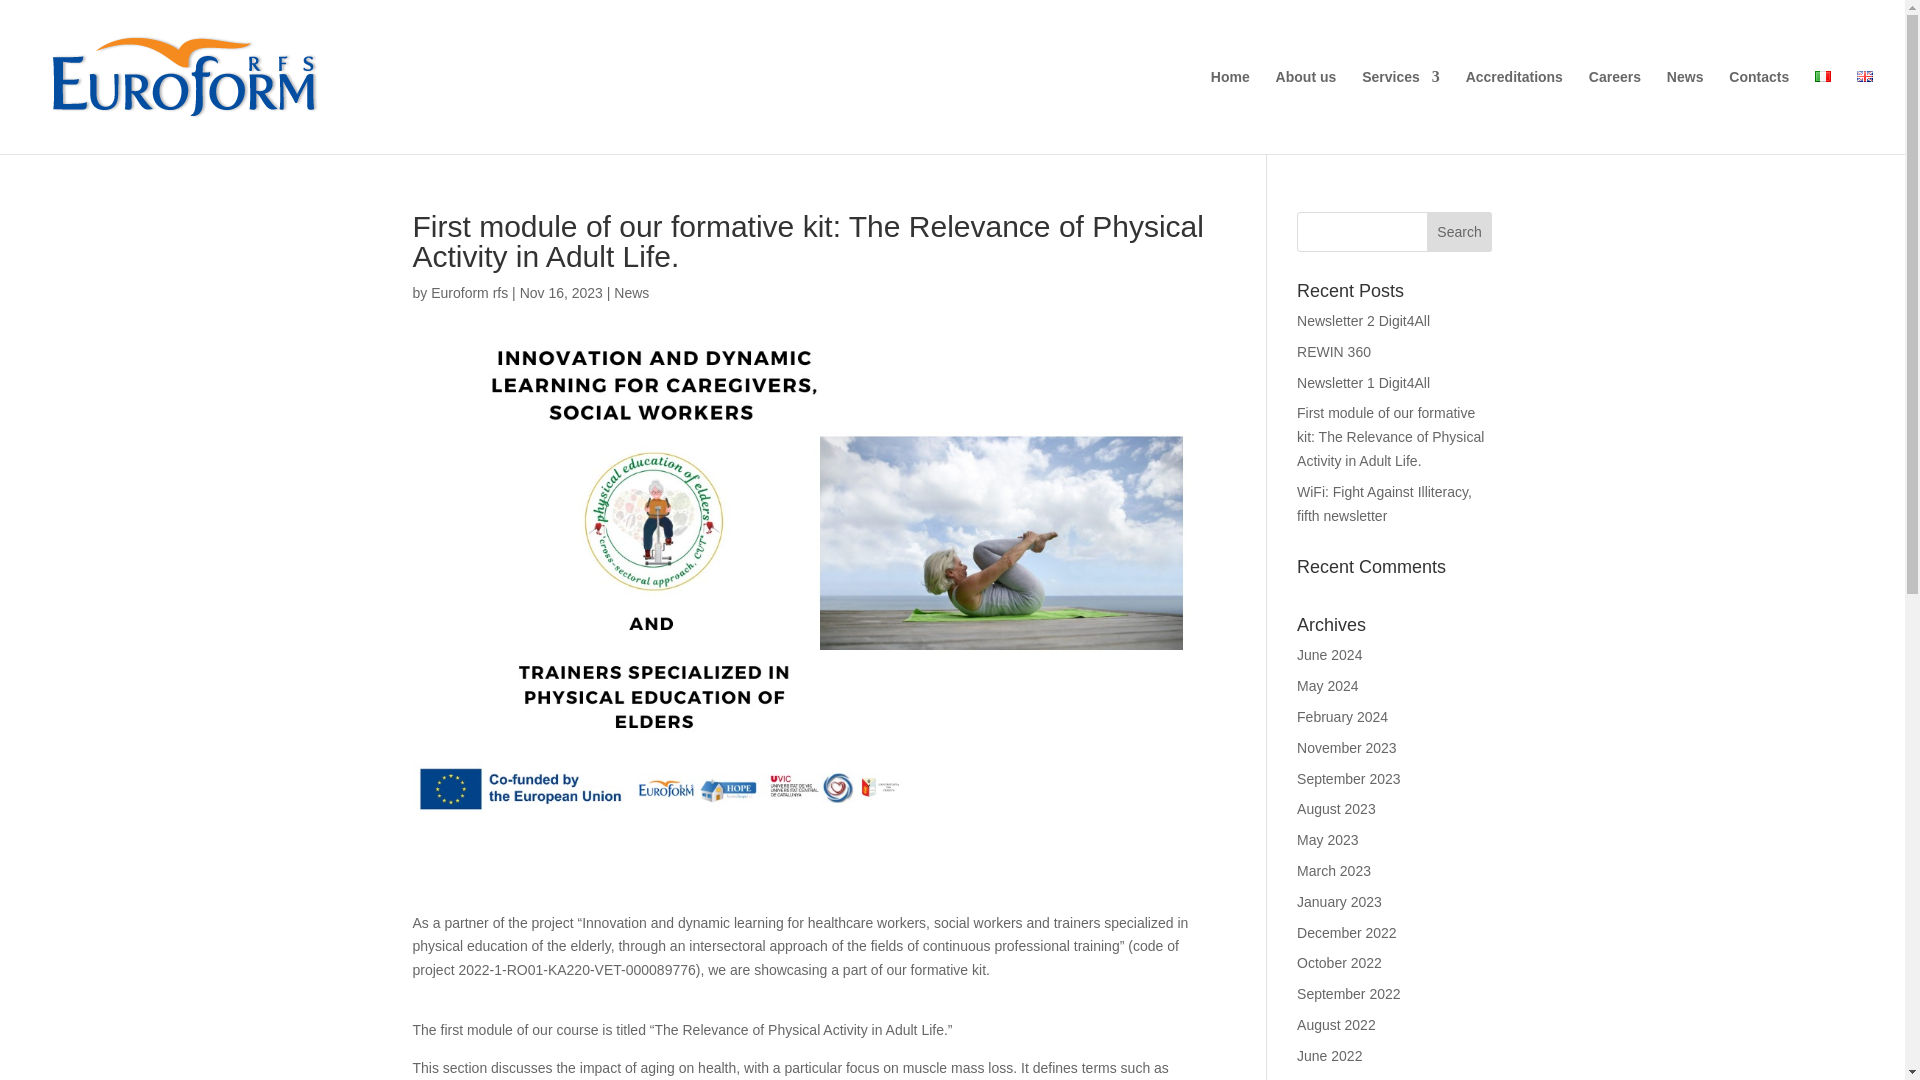 The image size is (1920, 1080). Describe the element at coordinates (1400, 112) in the screenshot. I see `Services` at that location.